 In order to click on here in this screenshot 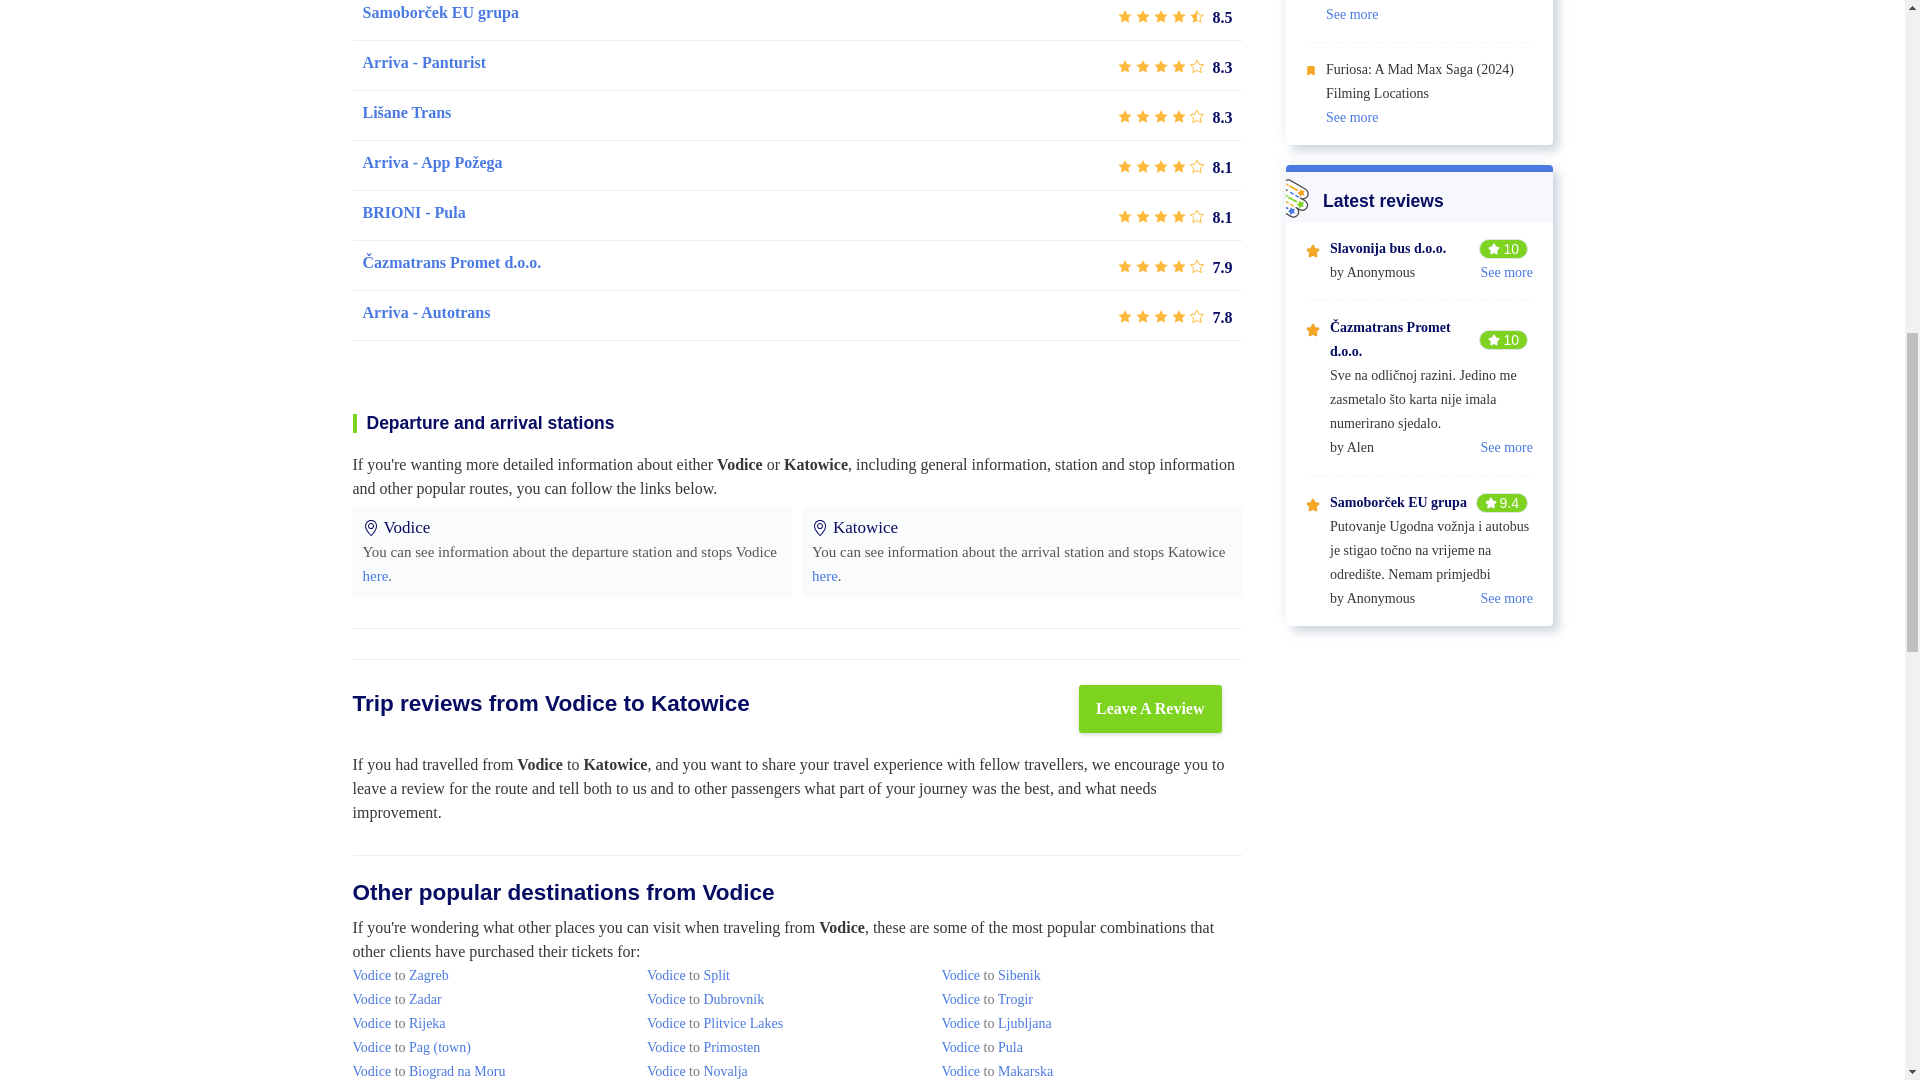, I will do `click(374, 576)`.